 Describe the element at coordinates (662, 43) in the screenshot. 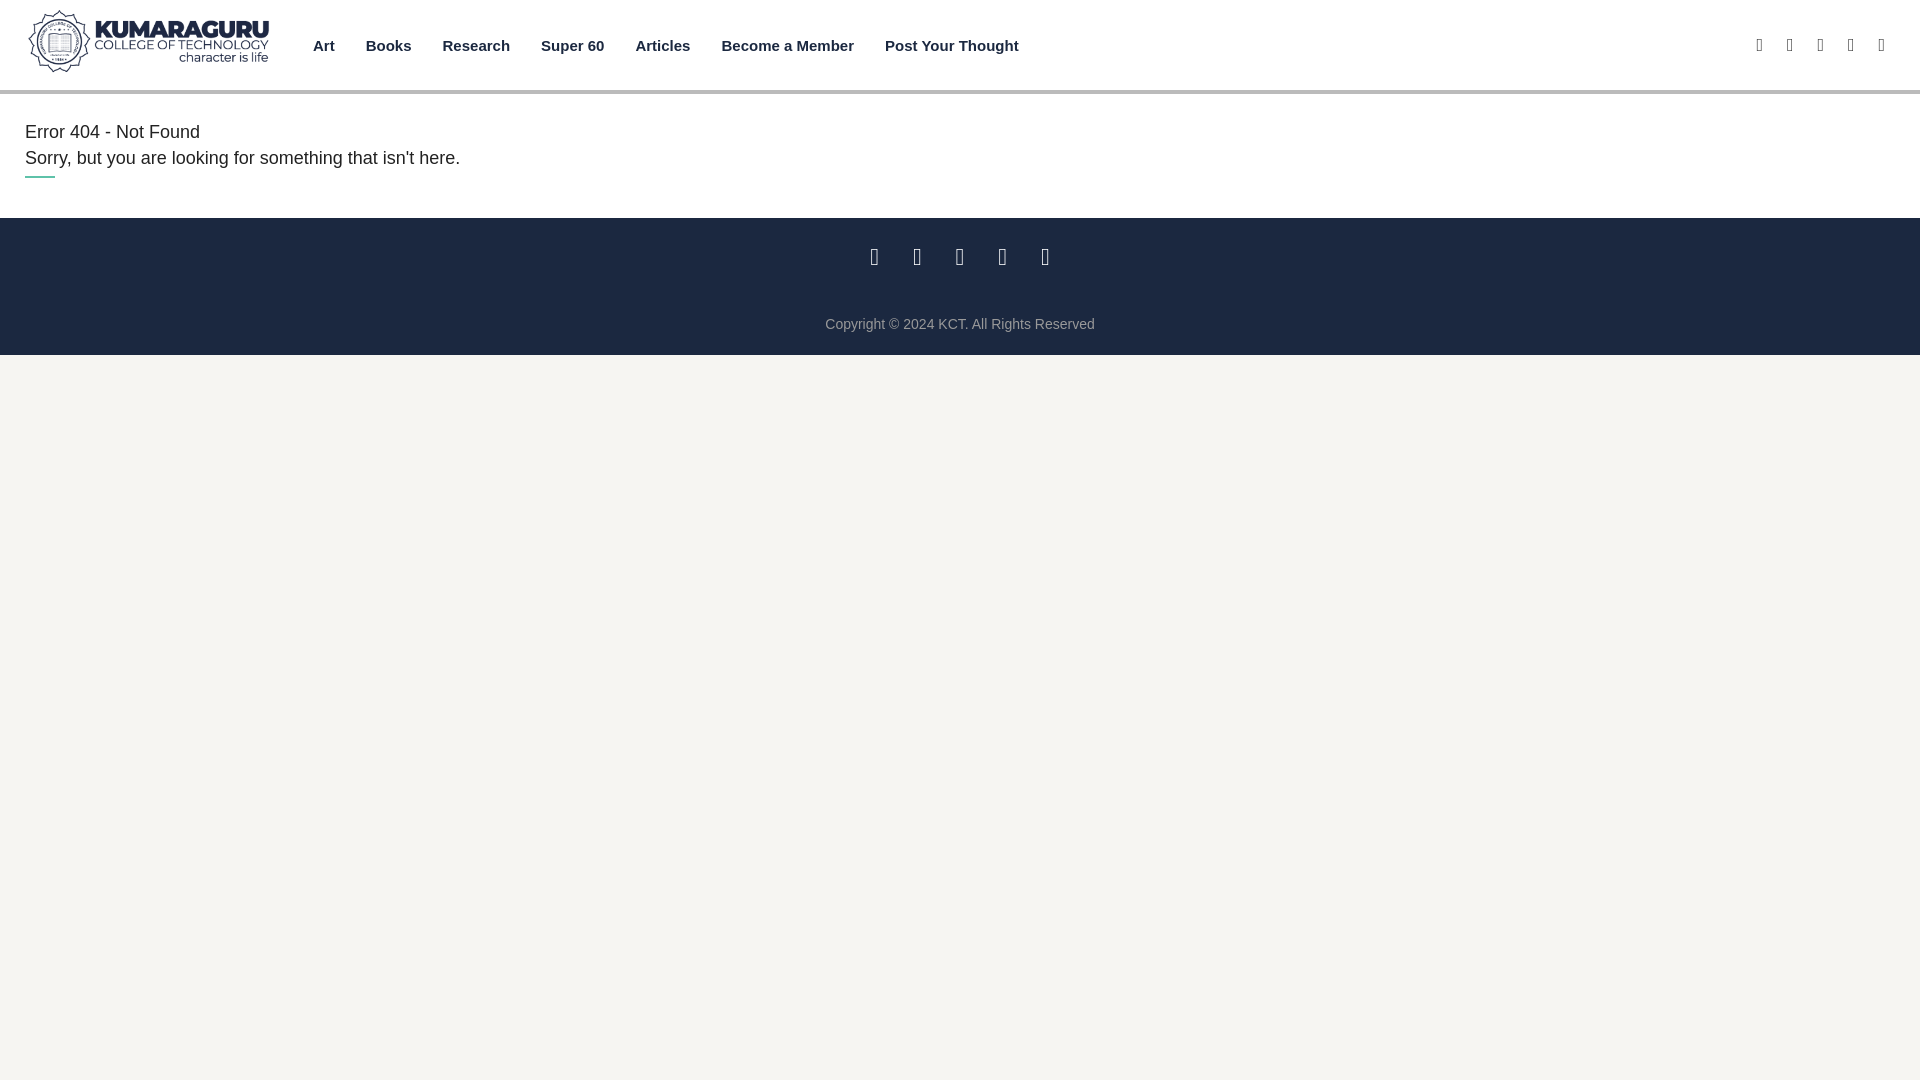

I see `Articles` at that location.